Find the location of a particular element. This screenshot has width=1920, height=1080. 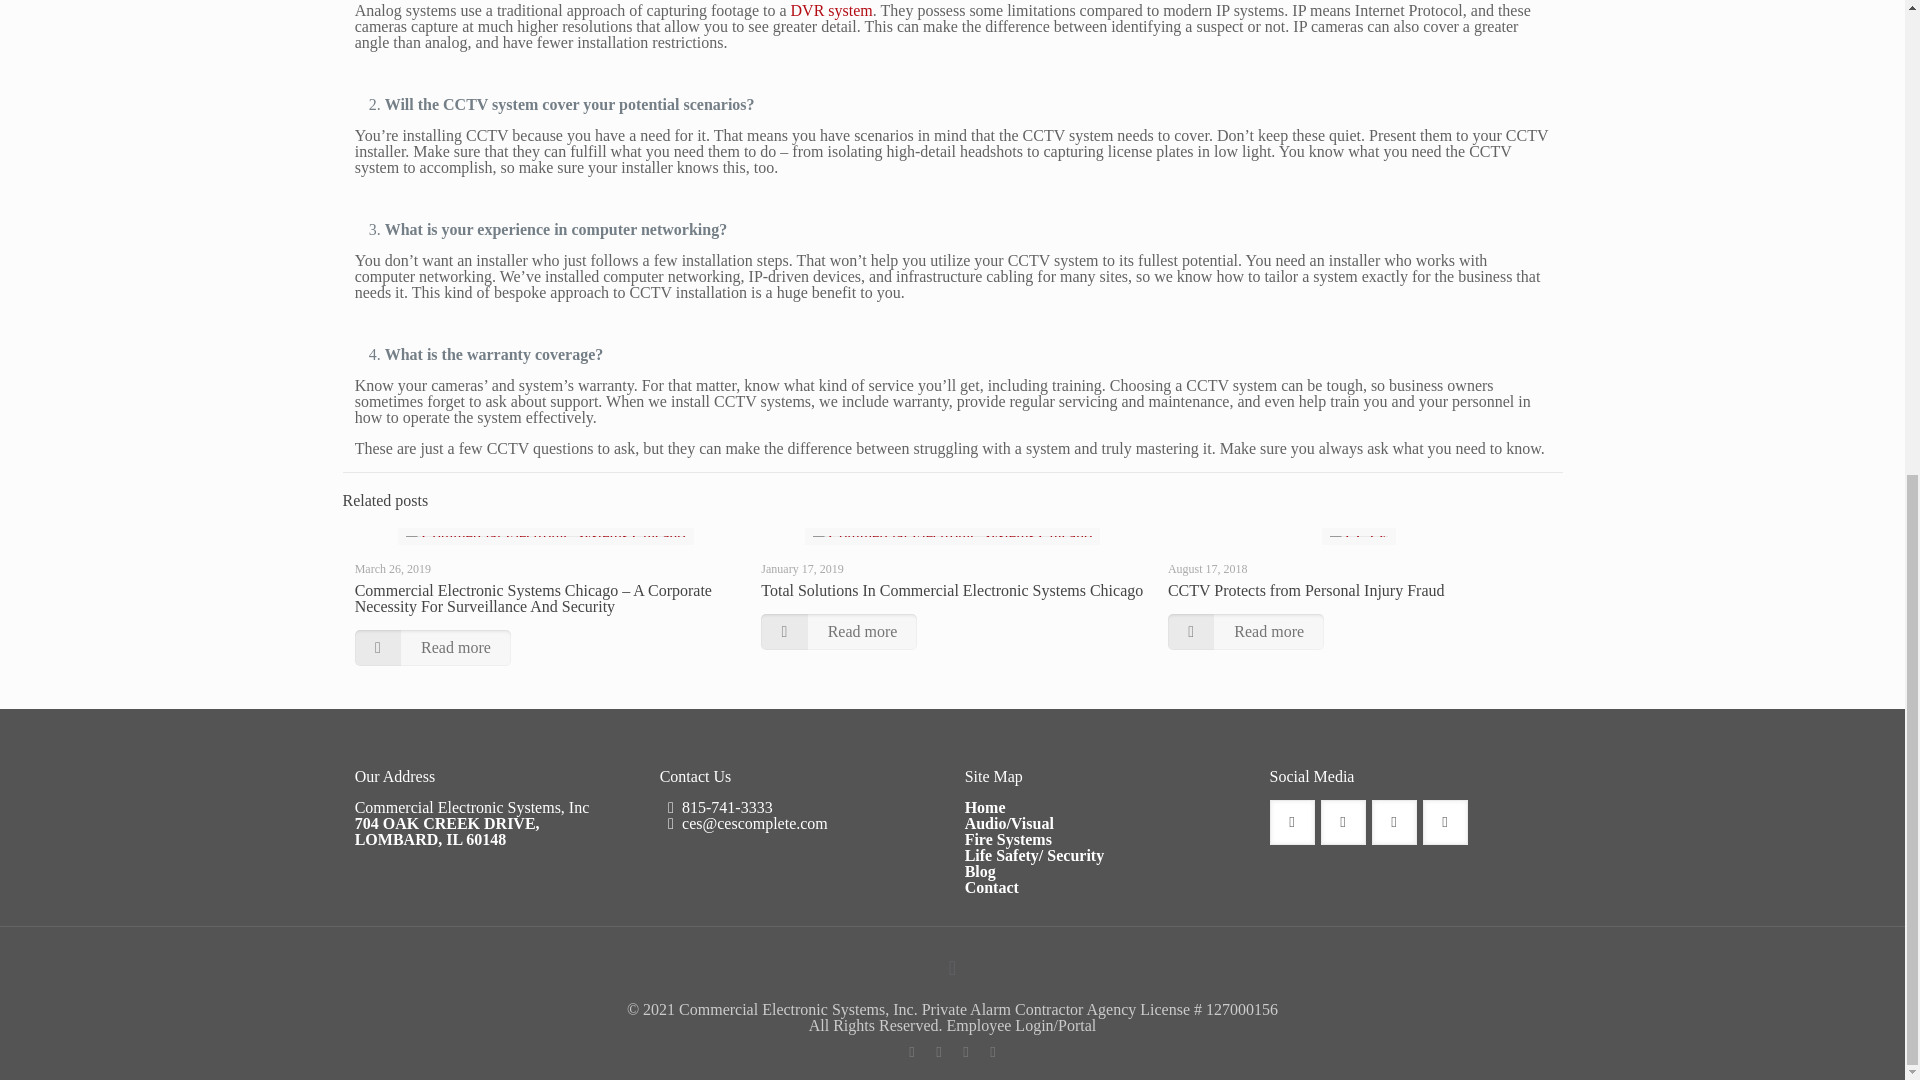

Twitter is located at coordinates (938, 1052).